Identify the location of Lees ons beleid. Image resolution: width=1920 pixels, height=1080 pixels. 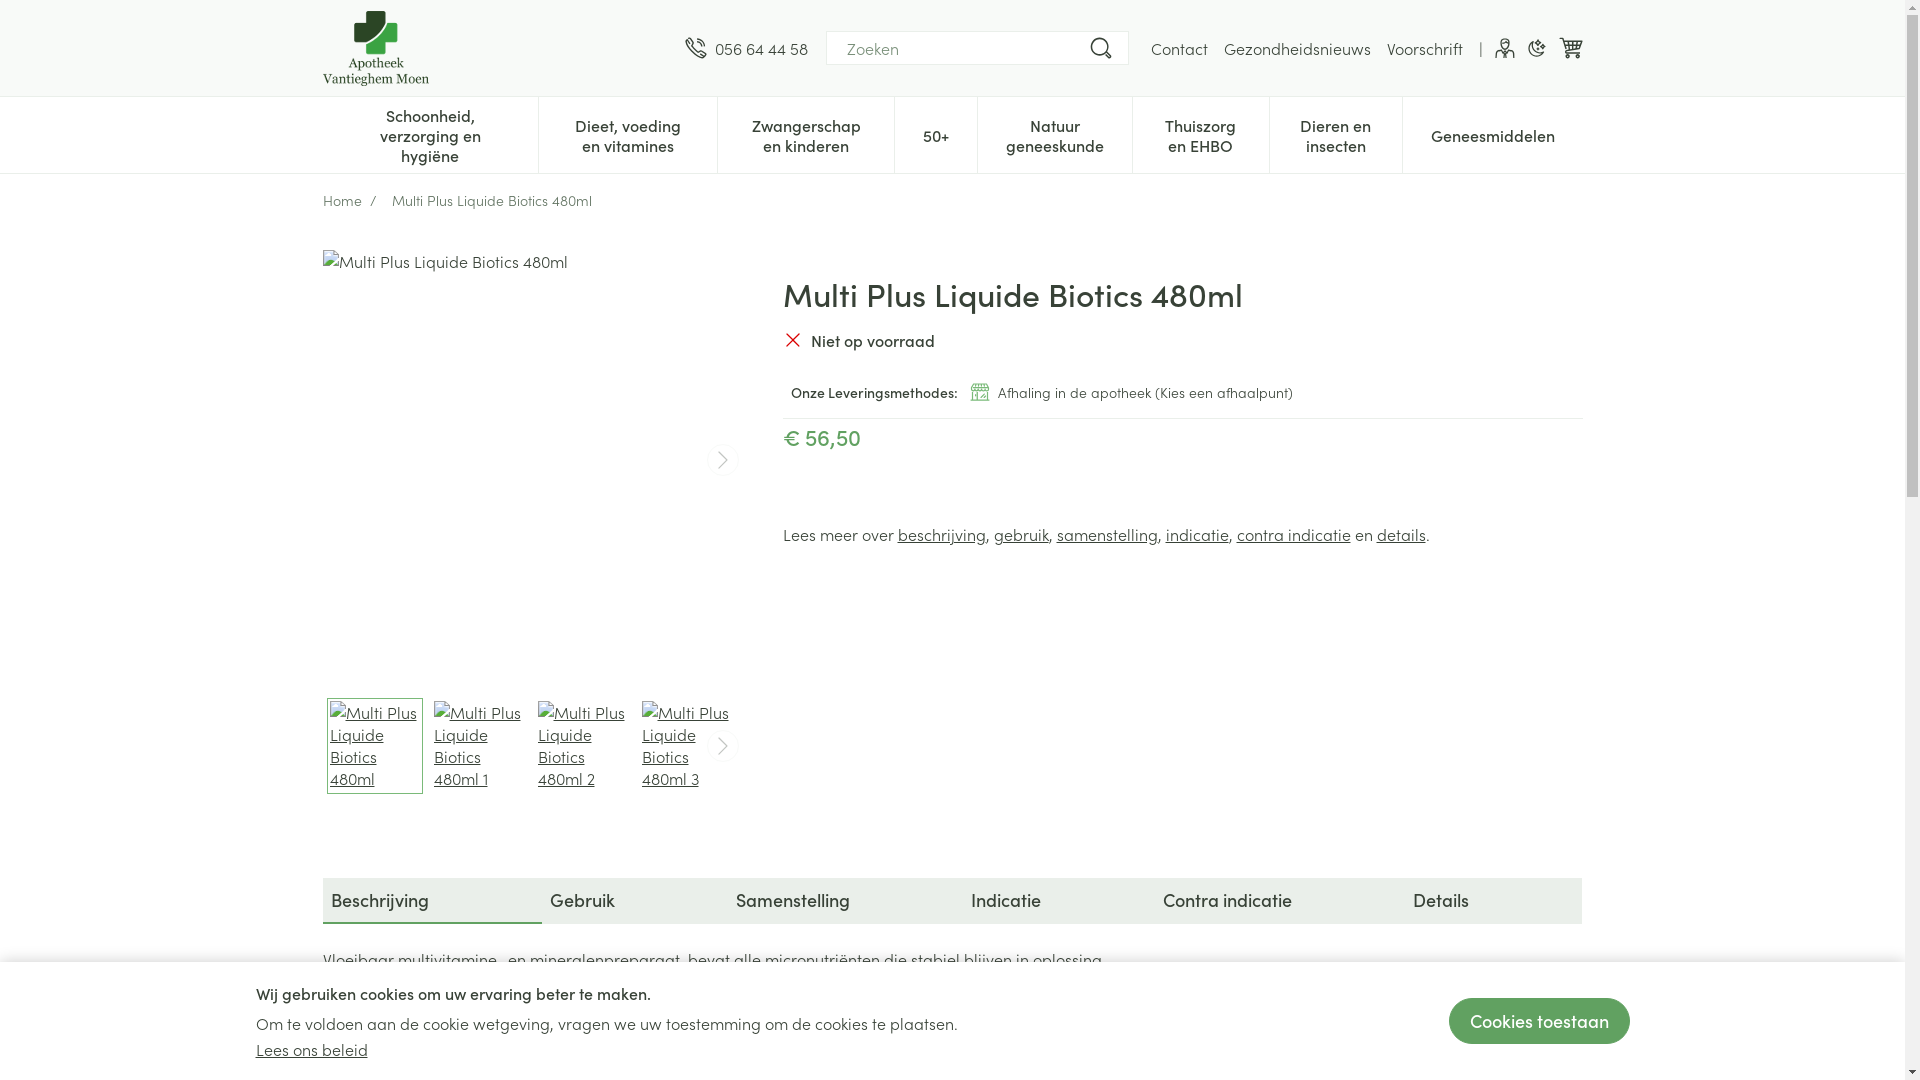
(312, 1049).